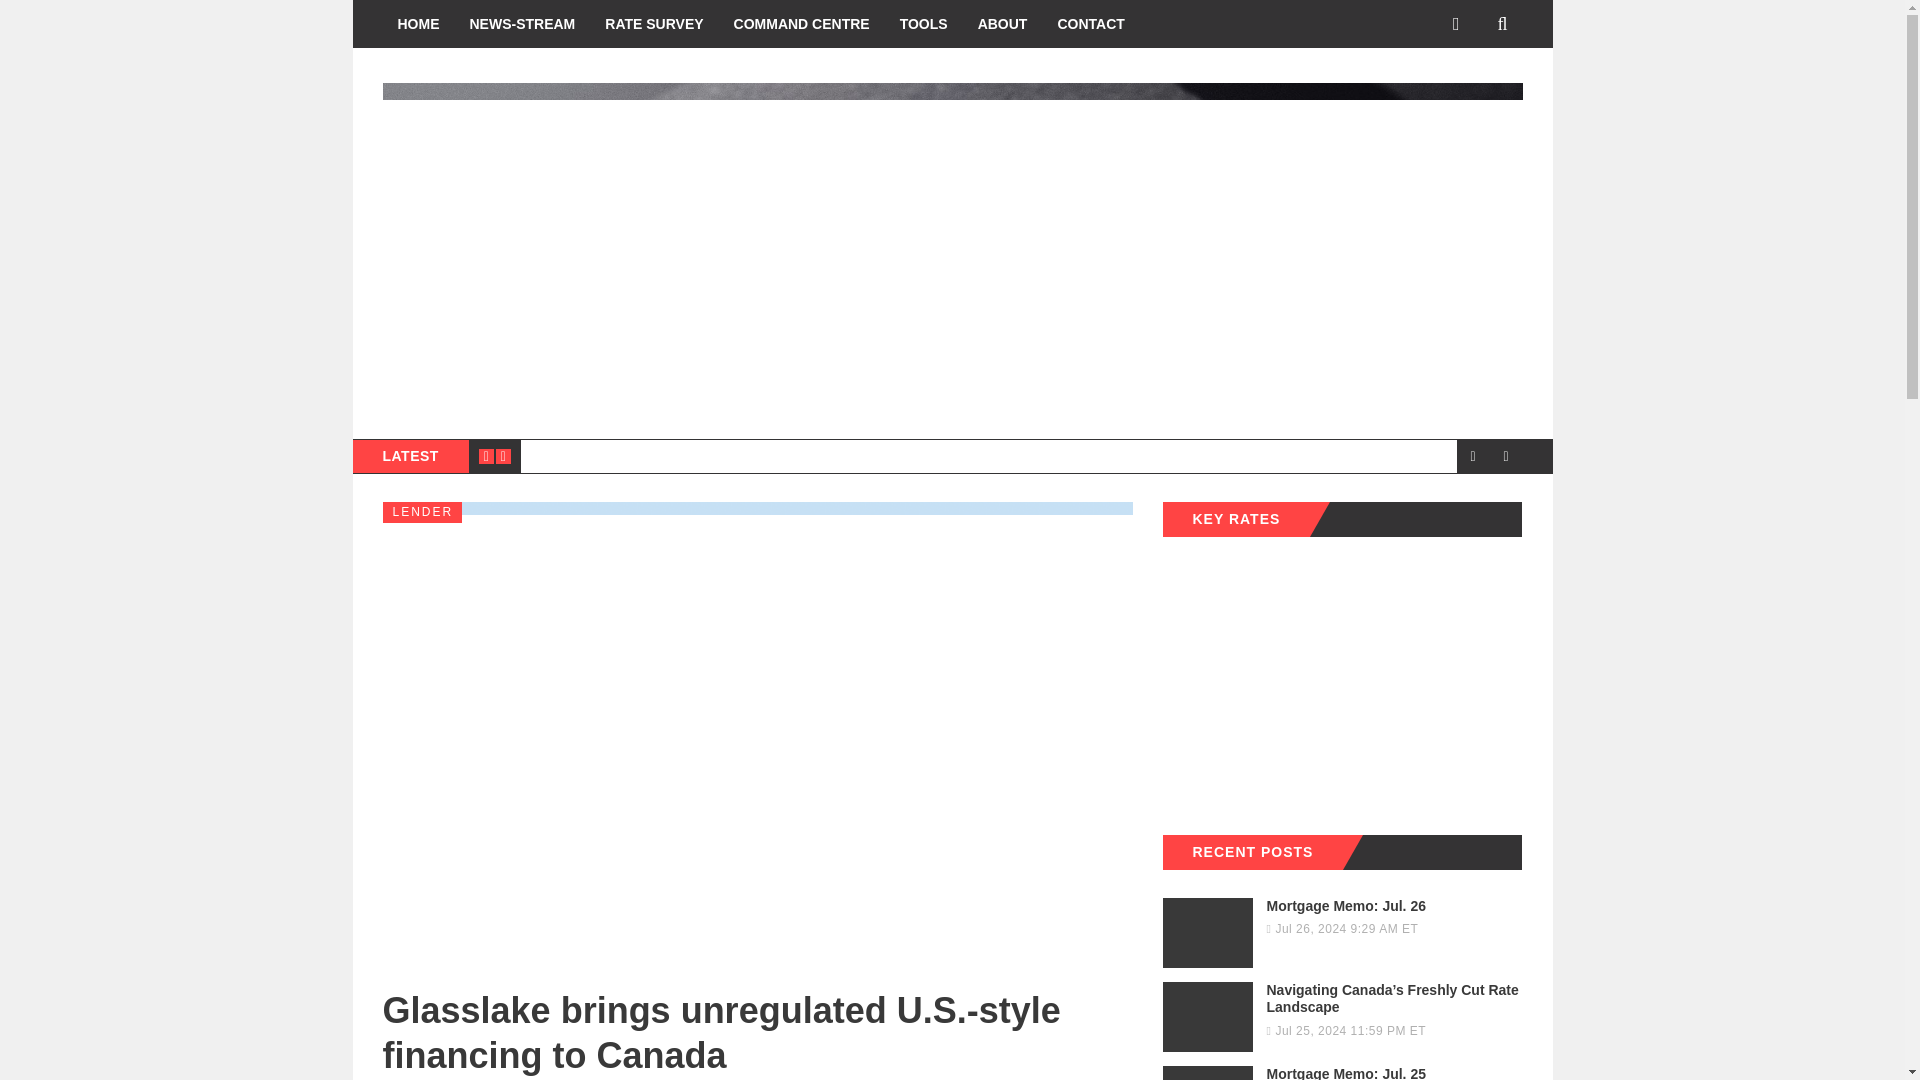 This screenshot has width=1920, height=1080. I want to click on CONTACT, so click(1090, 24).